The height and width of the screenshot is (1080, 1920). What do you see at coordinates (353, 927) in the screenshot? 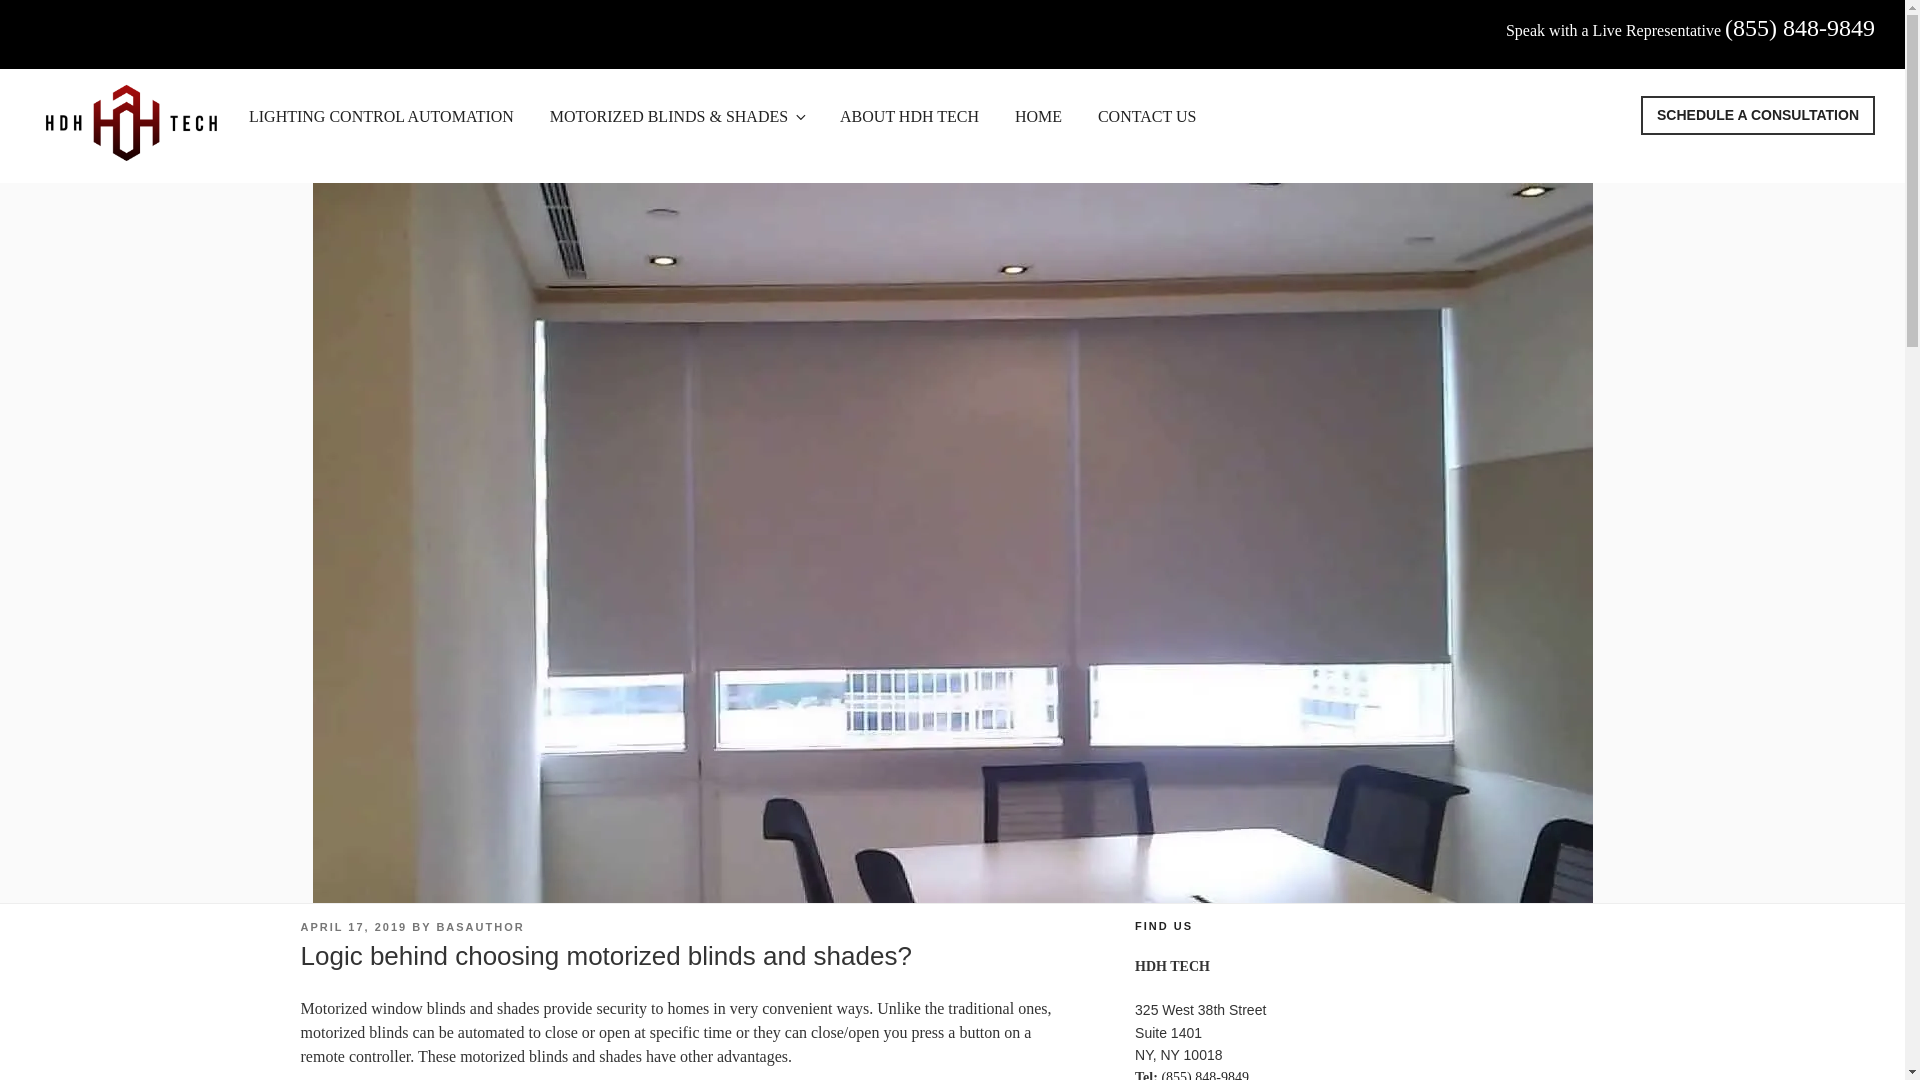
I see `APRIL 17, 2019` at bounding box center [353, 927].